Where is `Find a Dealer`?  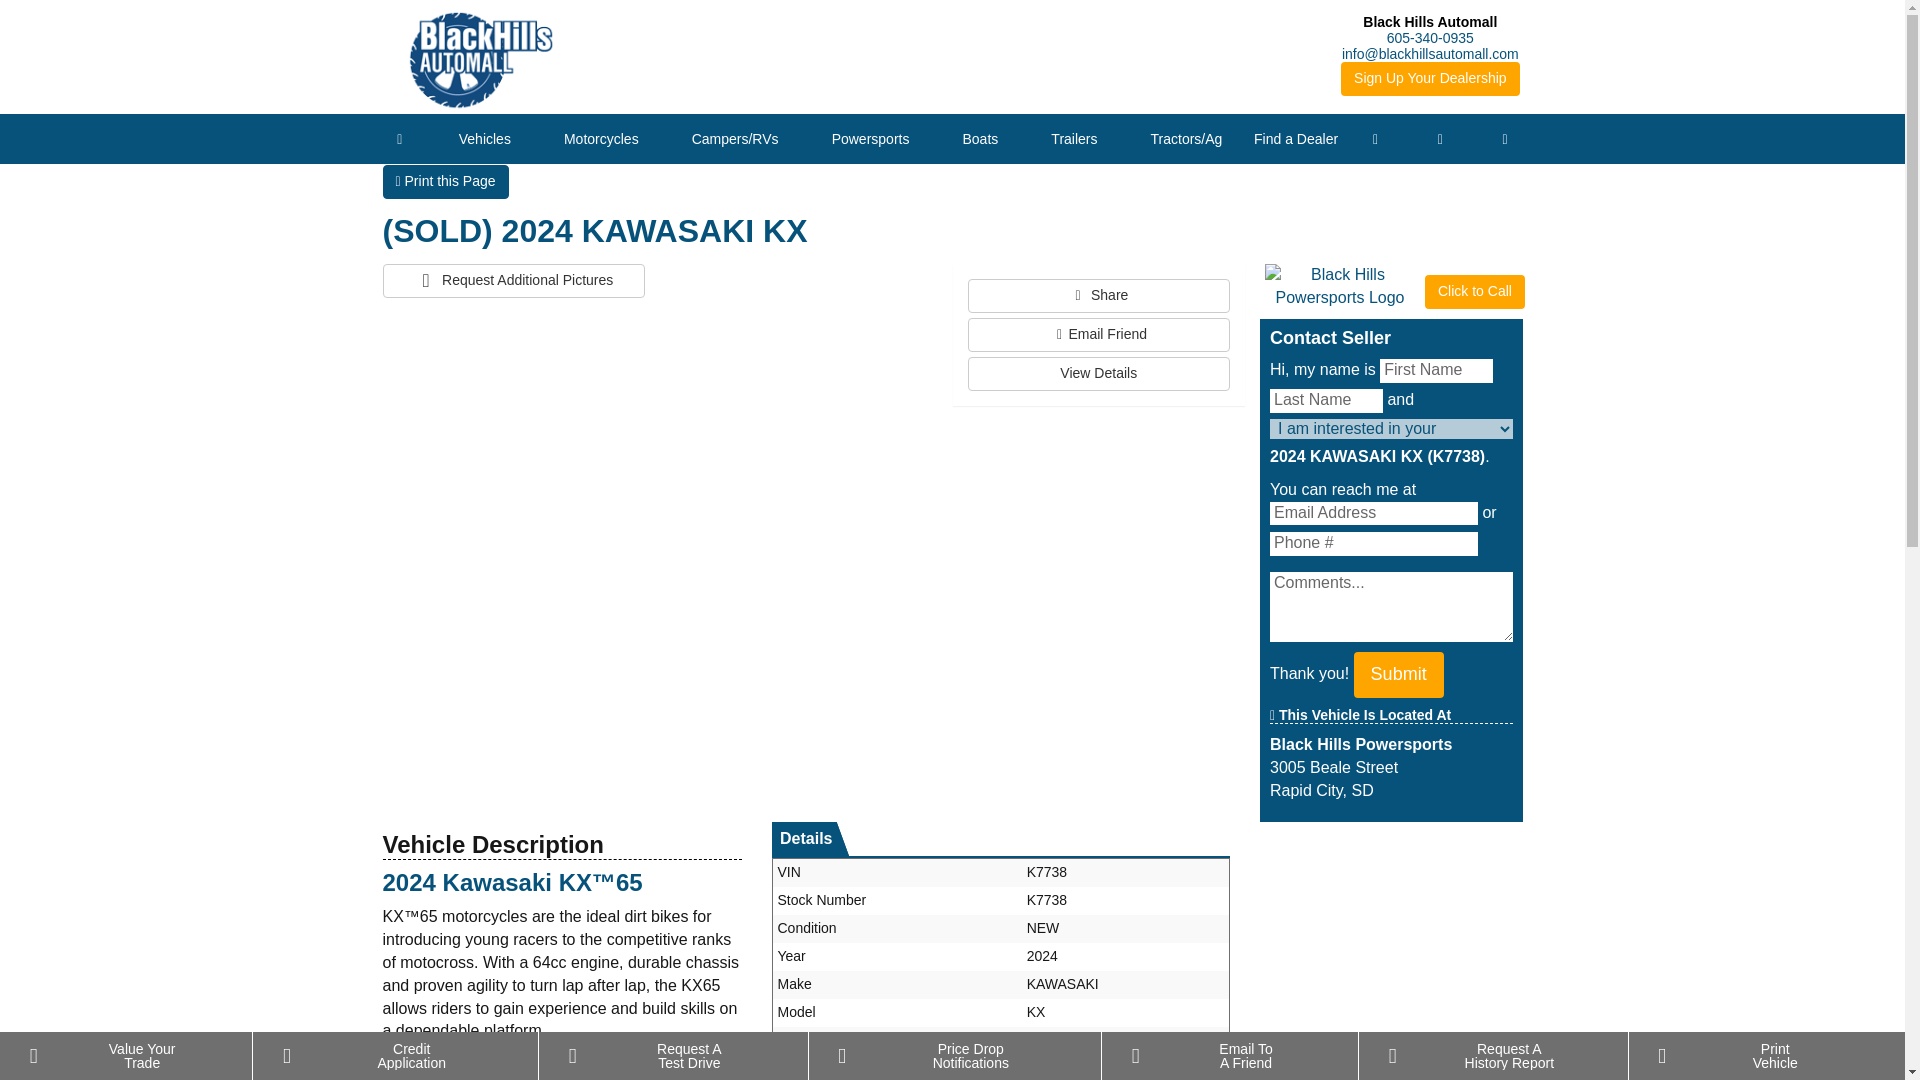
Find a Dealer is located at coordinates (1296, 139).